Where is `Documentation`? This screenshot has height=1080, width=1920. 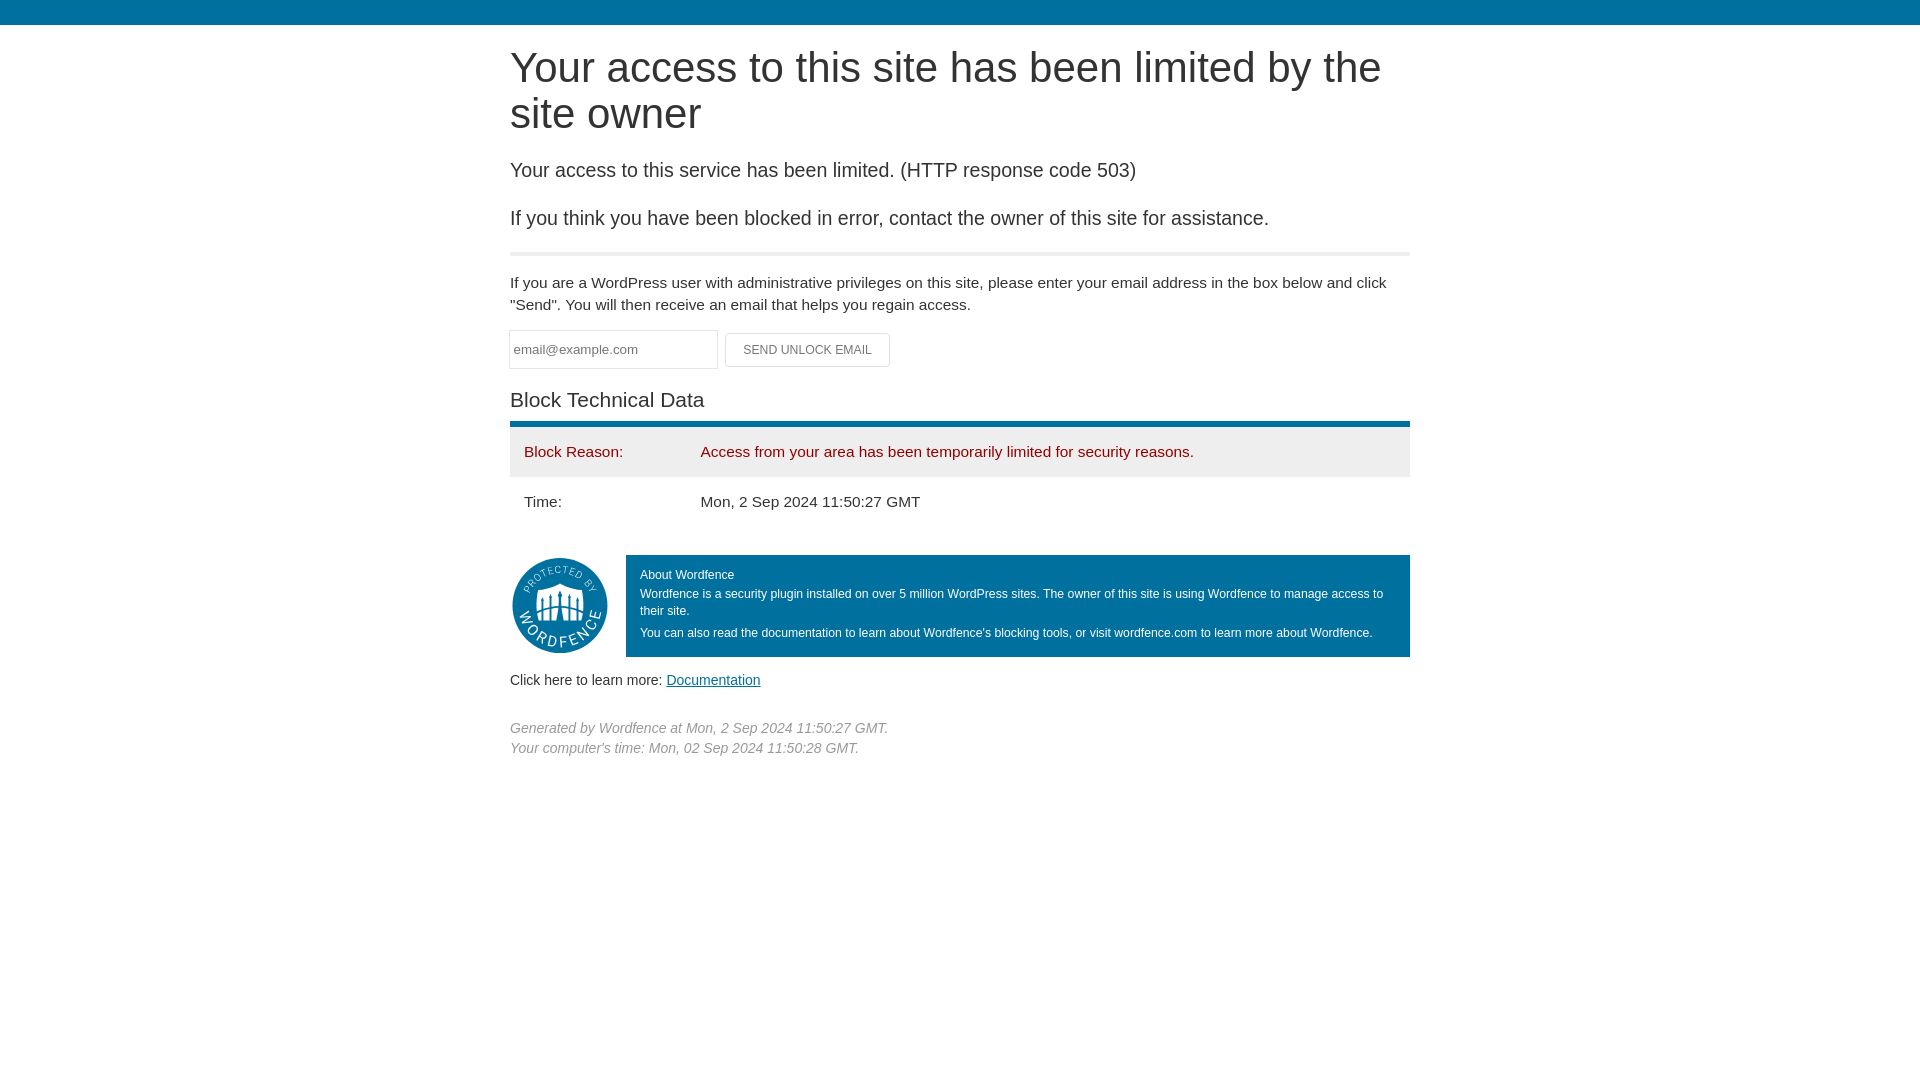
Documentation is located at coordinates (713, 679).